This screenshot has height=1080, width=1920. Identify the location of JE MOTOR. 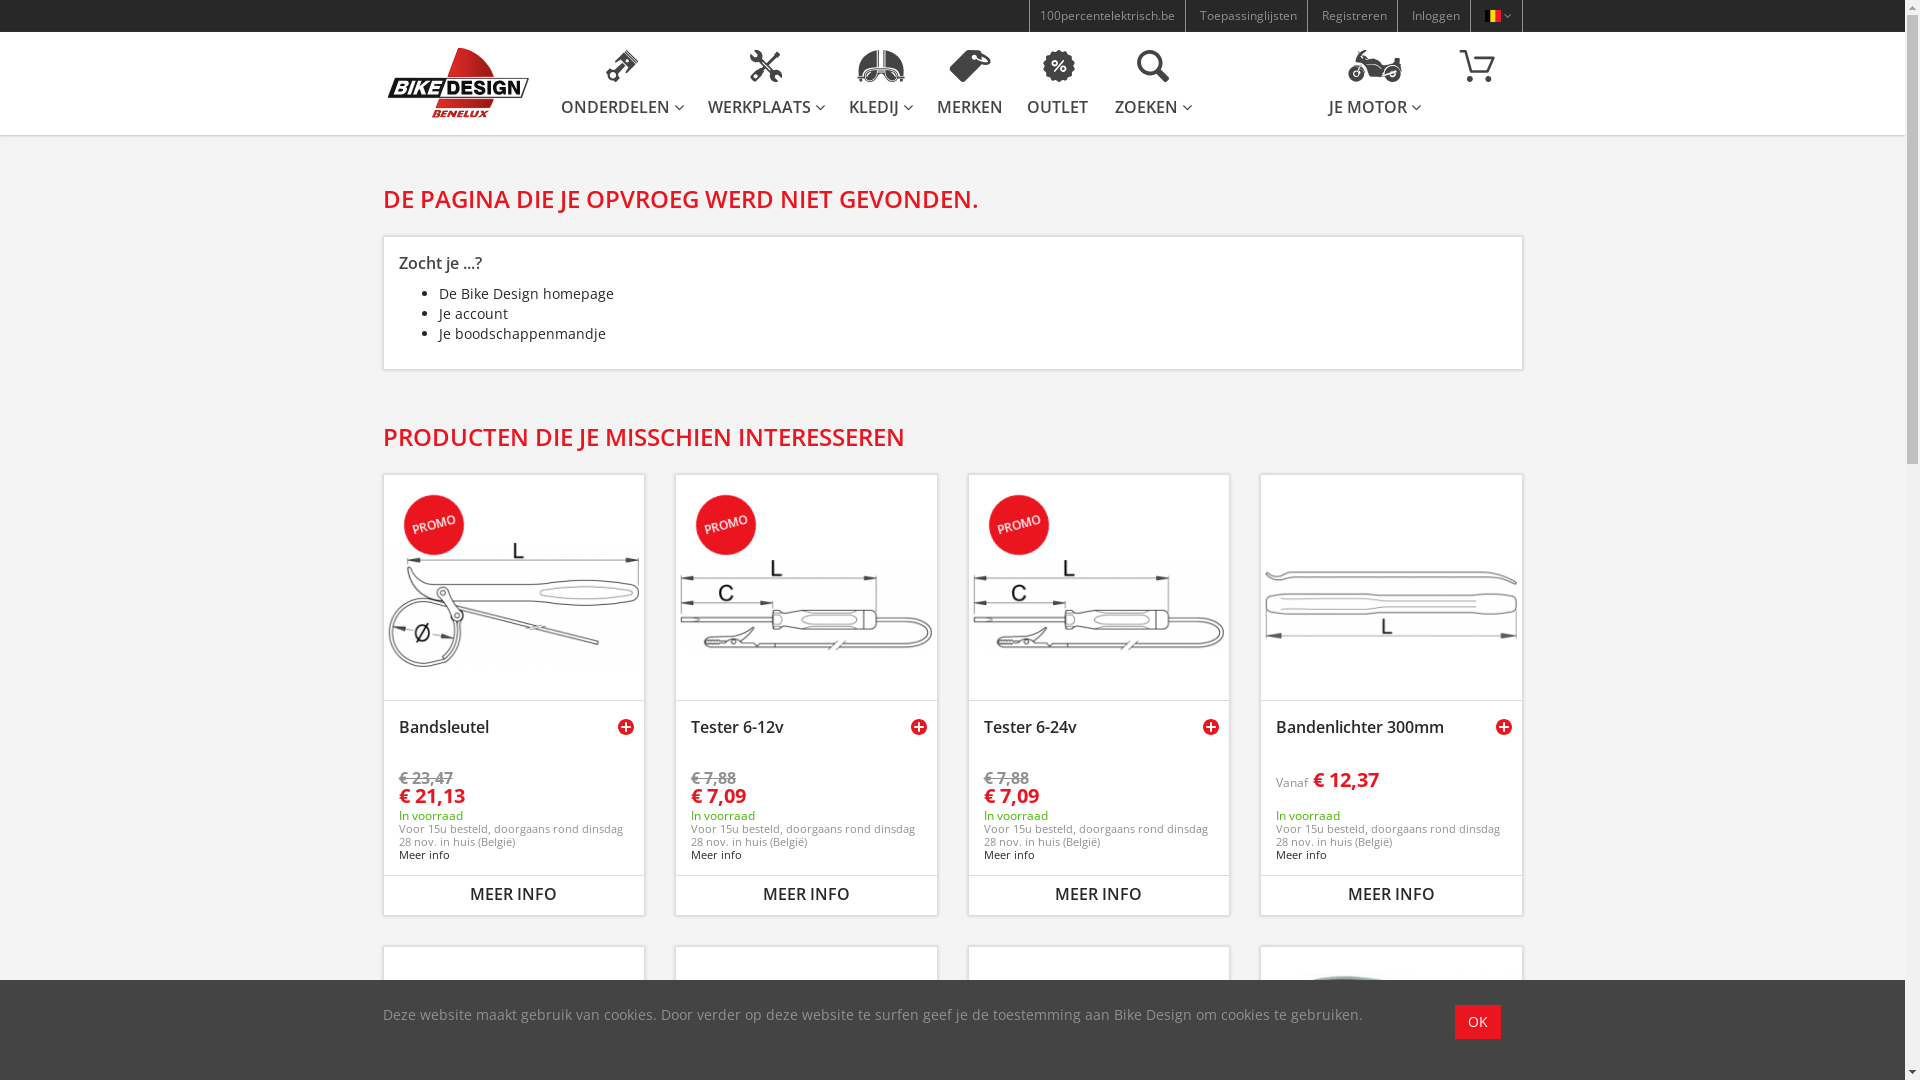
(1374, 84).